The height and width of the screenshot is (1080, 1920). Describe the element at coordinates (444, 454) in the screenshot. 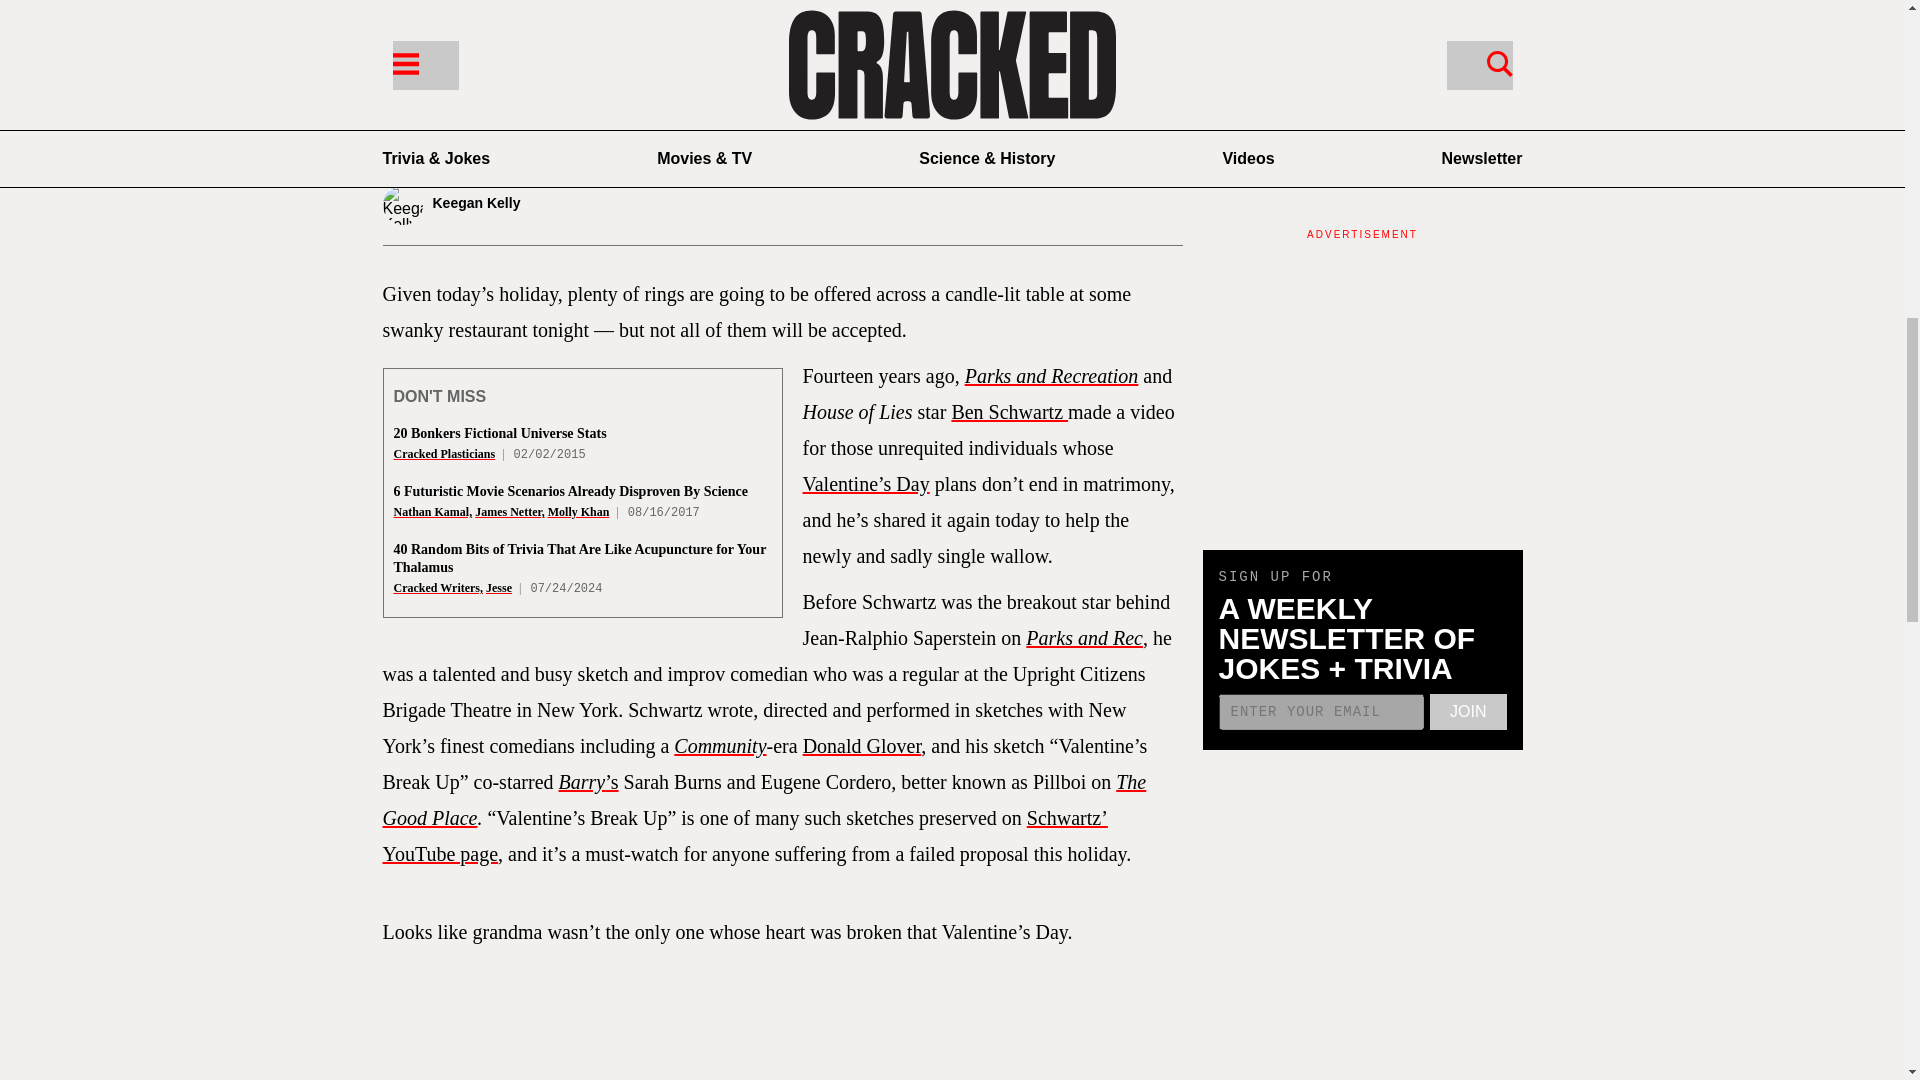

I see `Cracked Plasticians` at that location.